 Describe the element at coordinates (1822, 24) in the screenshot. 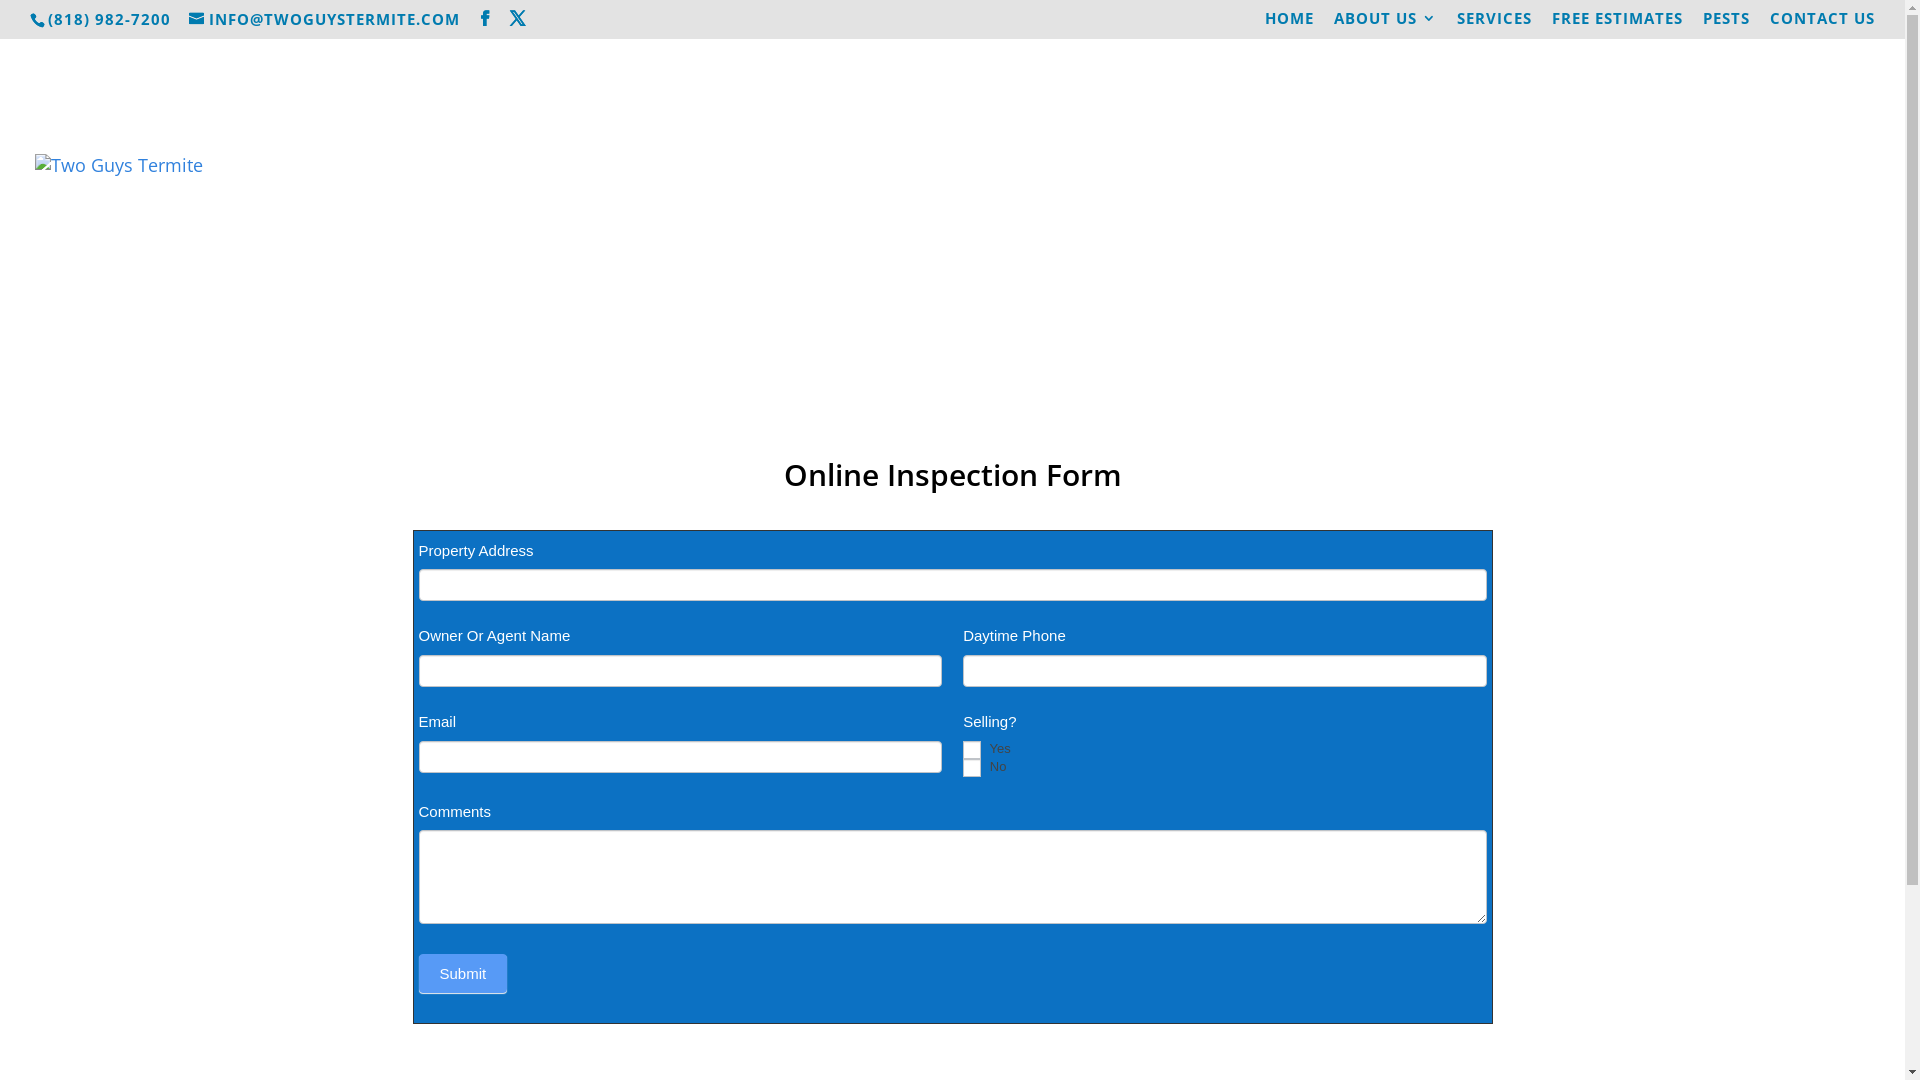

I see `CONTACT US` at that location.